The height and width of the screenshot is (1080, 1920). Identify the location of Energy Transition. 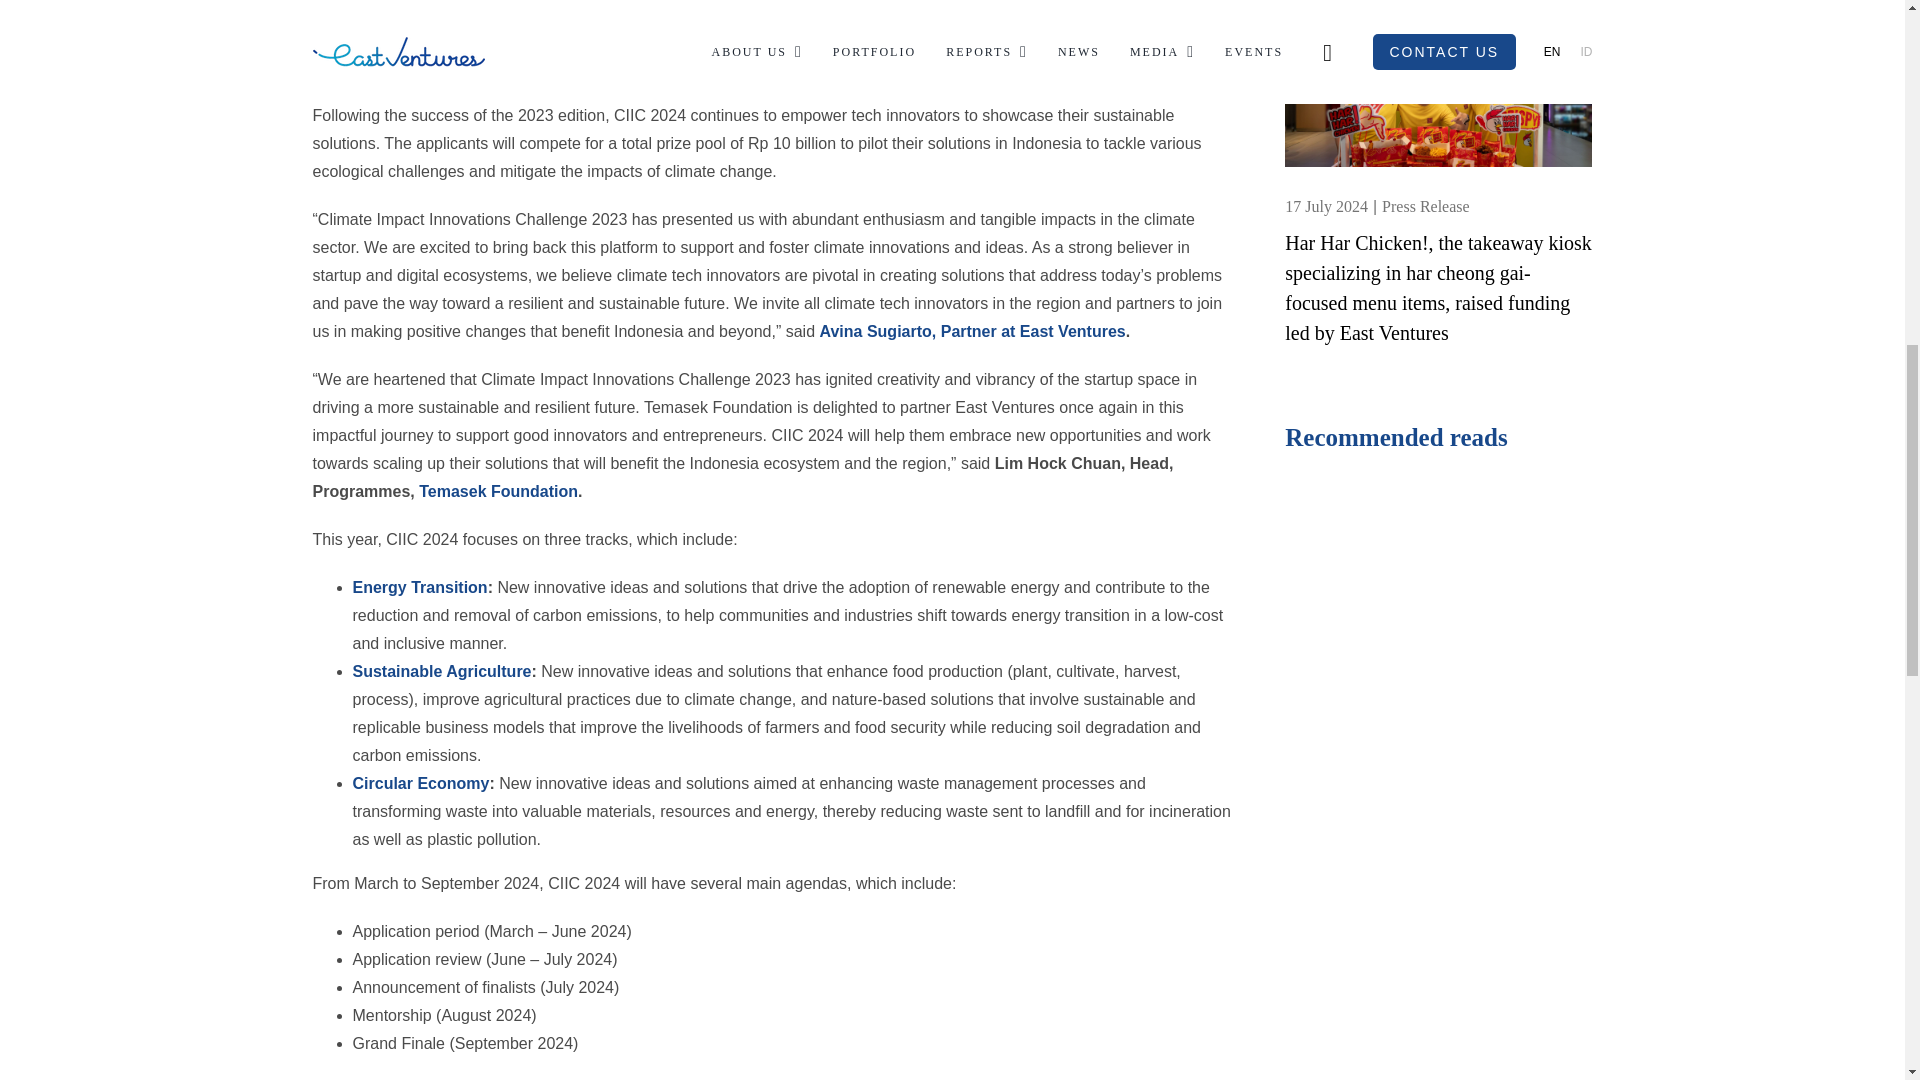
(419, 587).